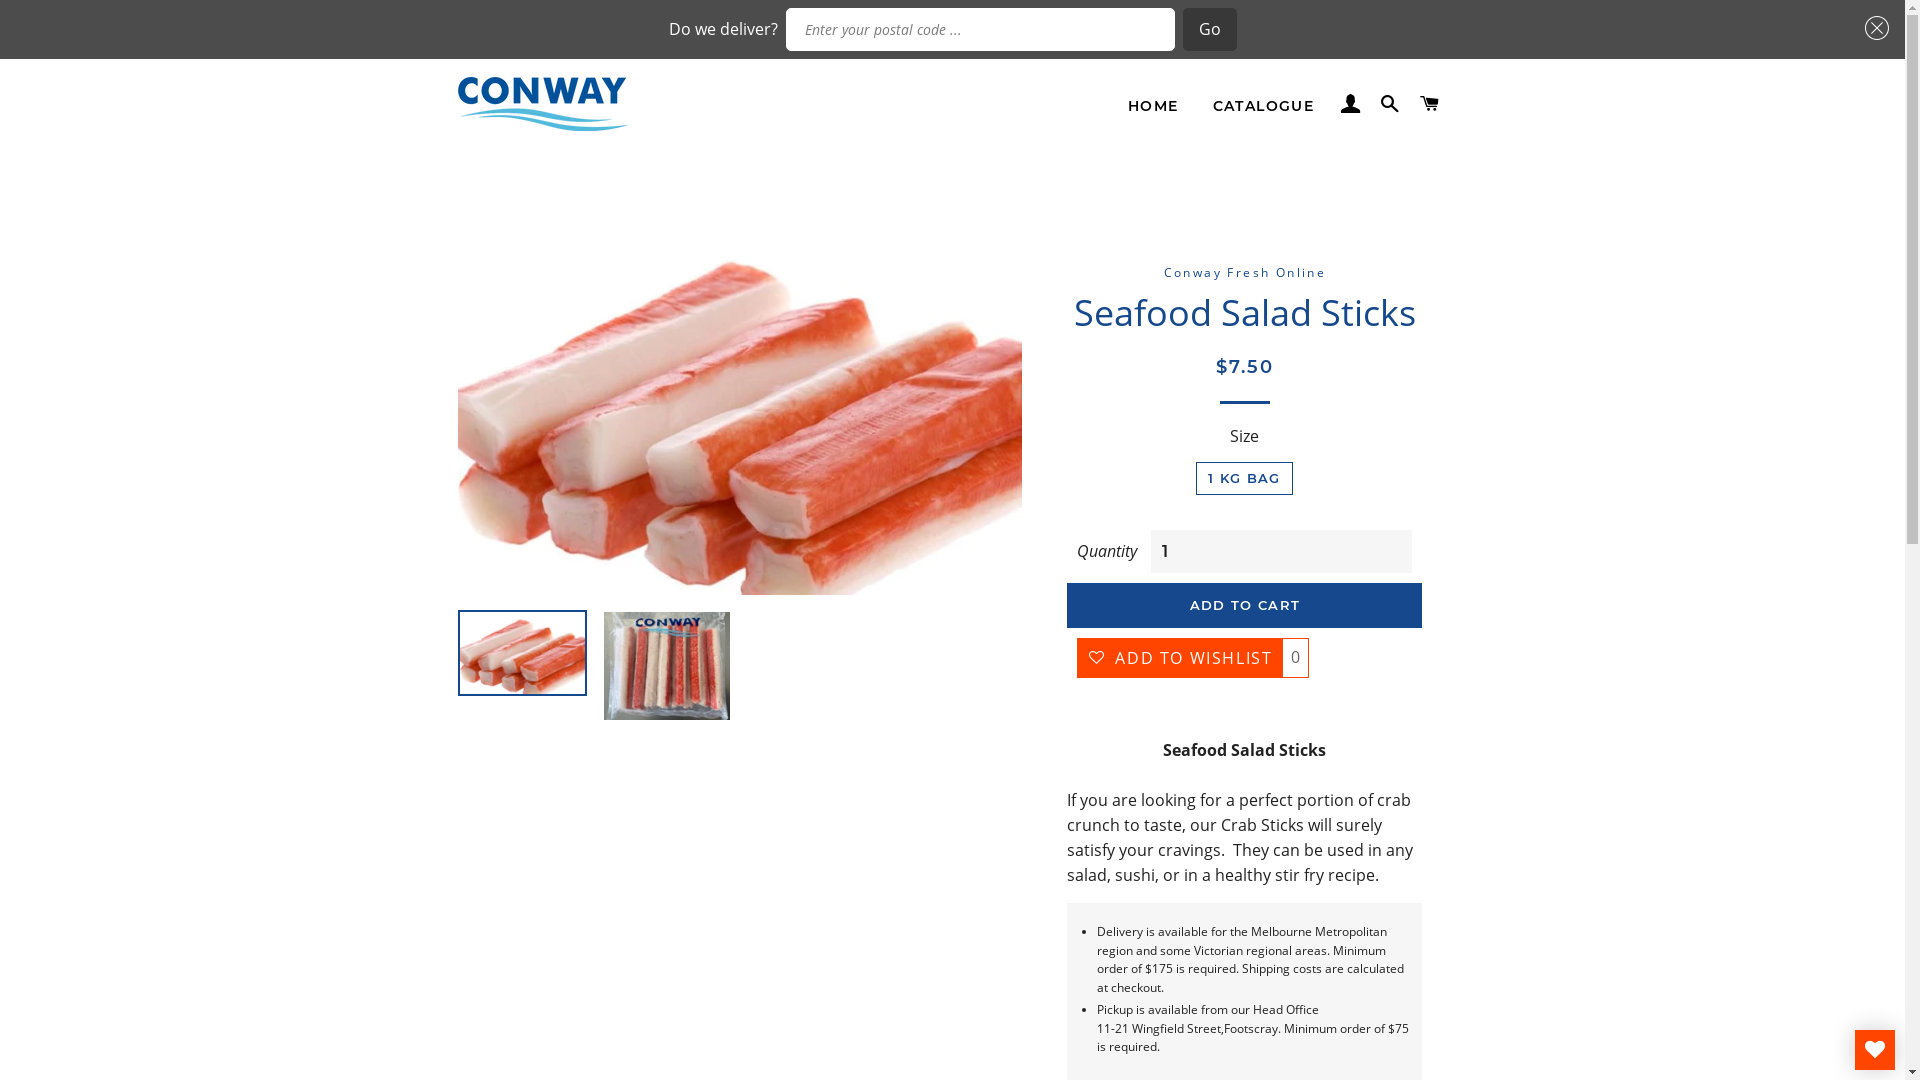 The image size is (1920, 1080). Describe the element at coordinates (1244, 605) in the screenshot. I see `ADD TO CART` at that location.